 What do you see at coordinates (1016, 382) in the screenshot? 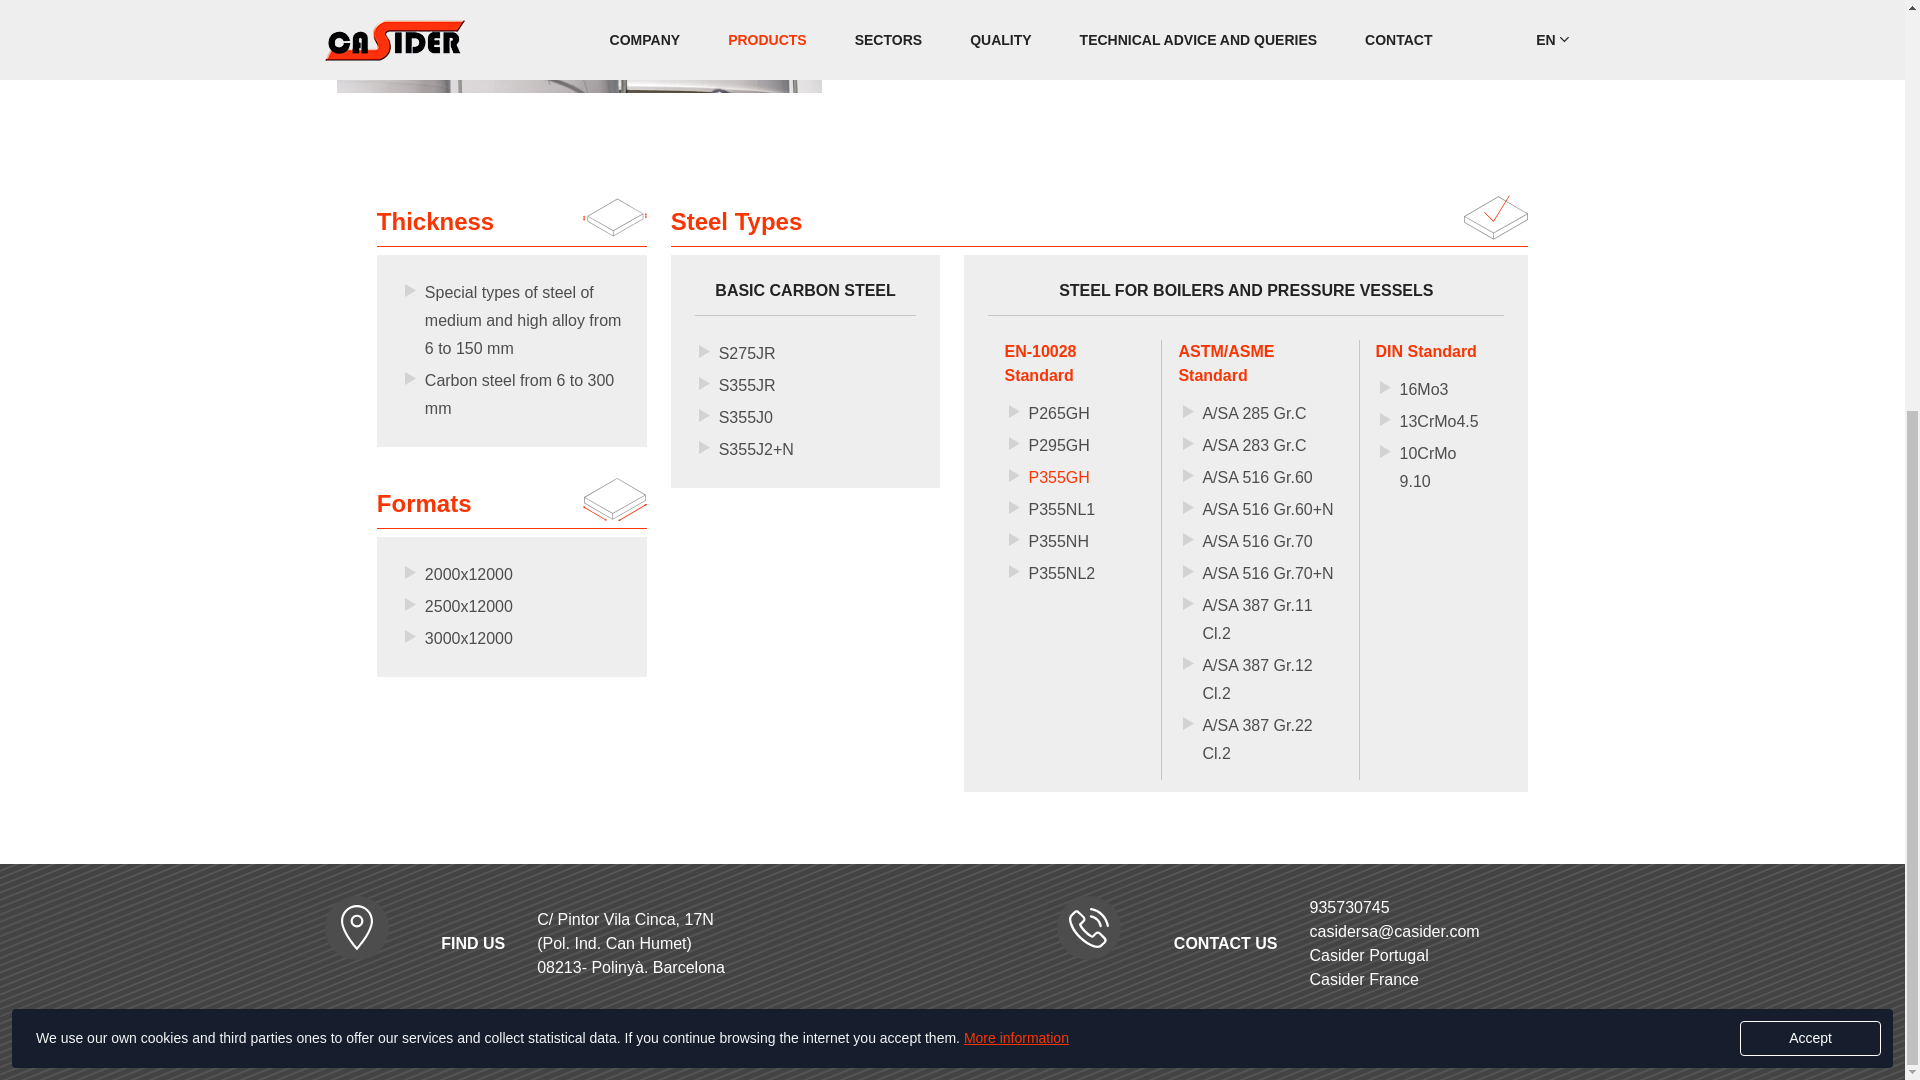
I see `Cookies Policy` at bounding box center [1016, 382].